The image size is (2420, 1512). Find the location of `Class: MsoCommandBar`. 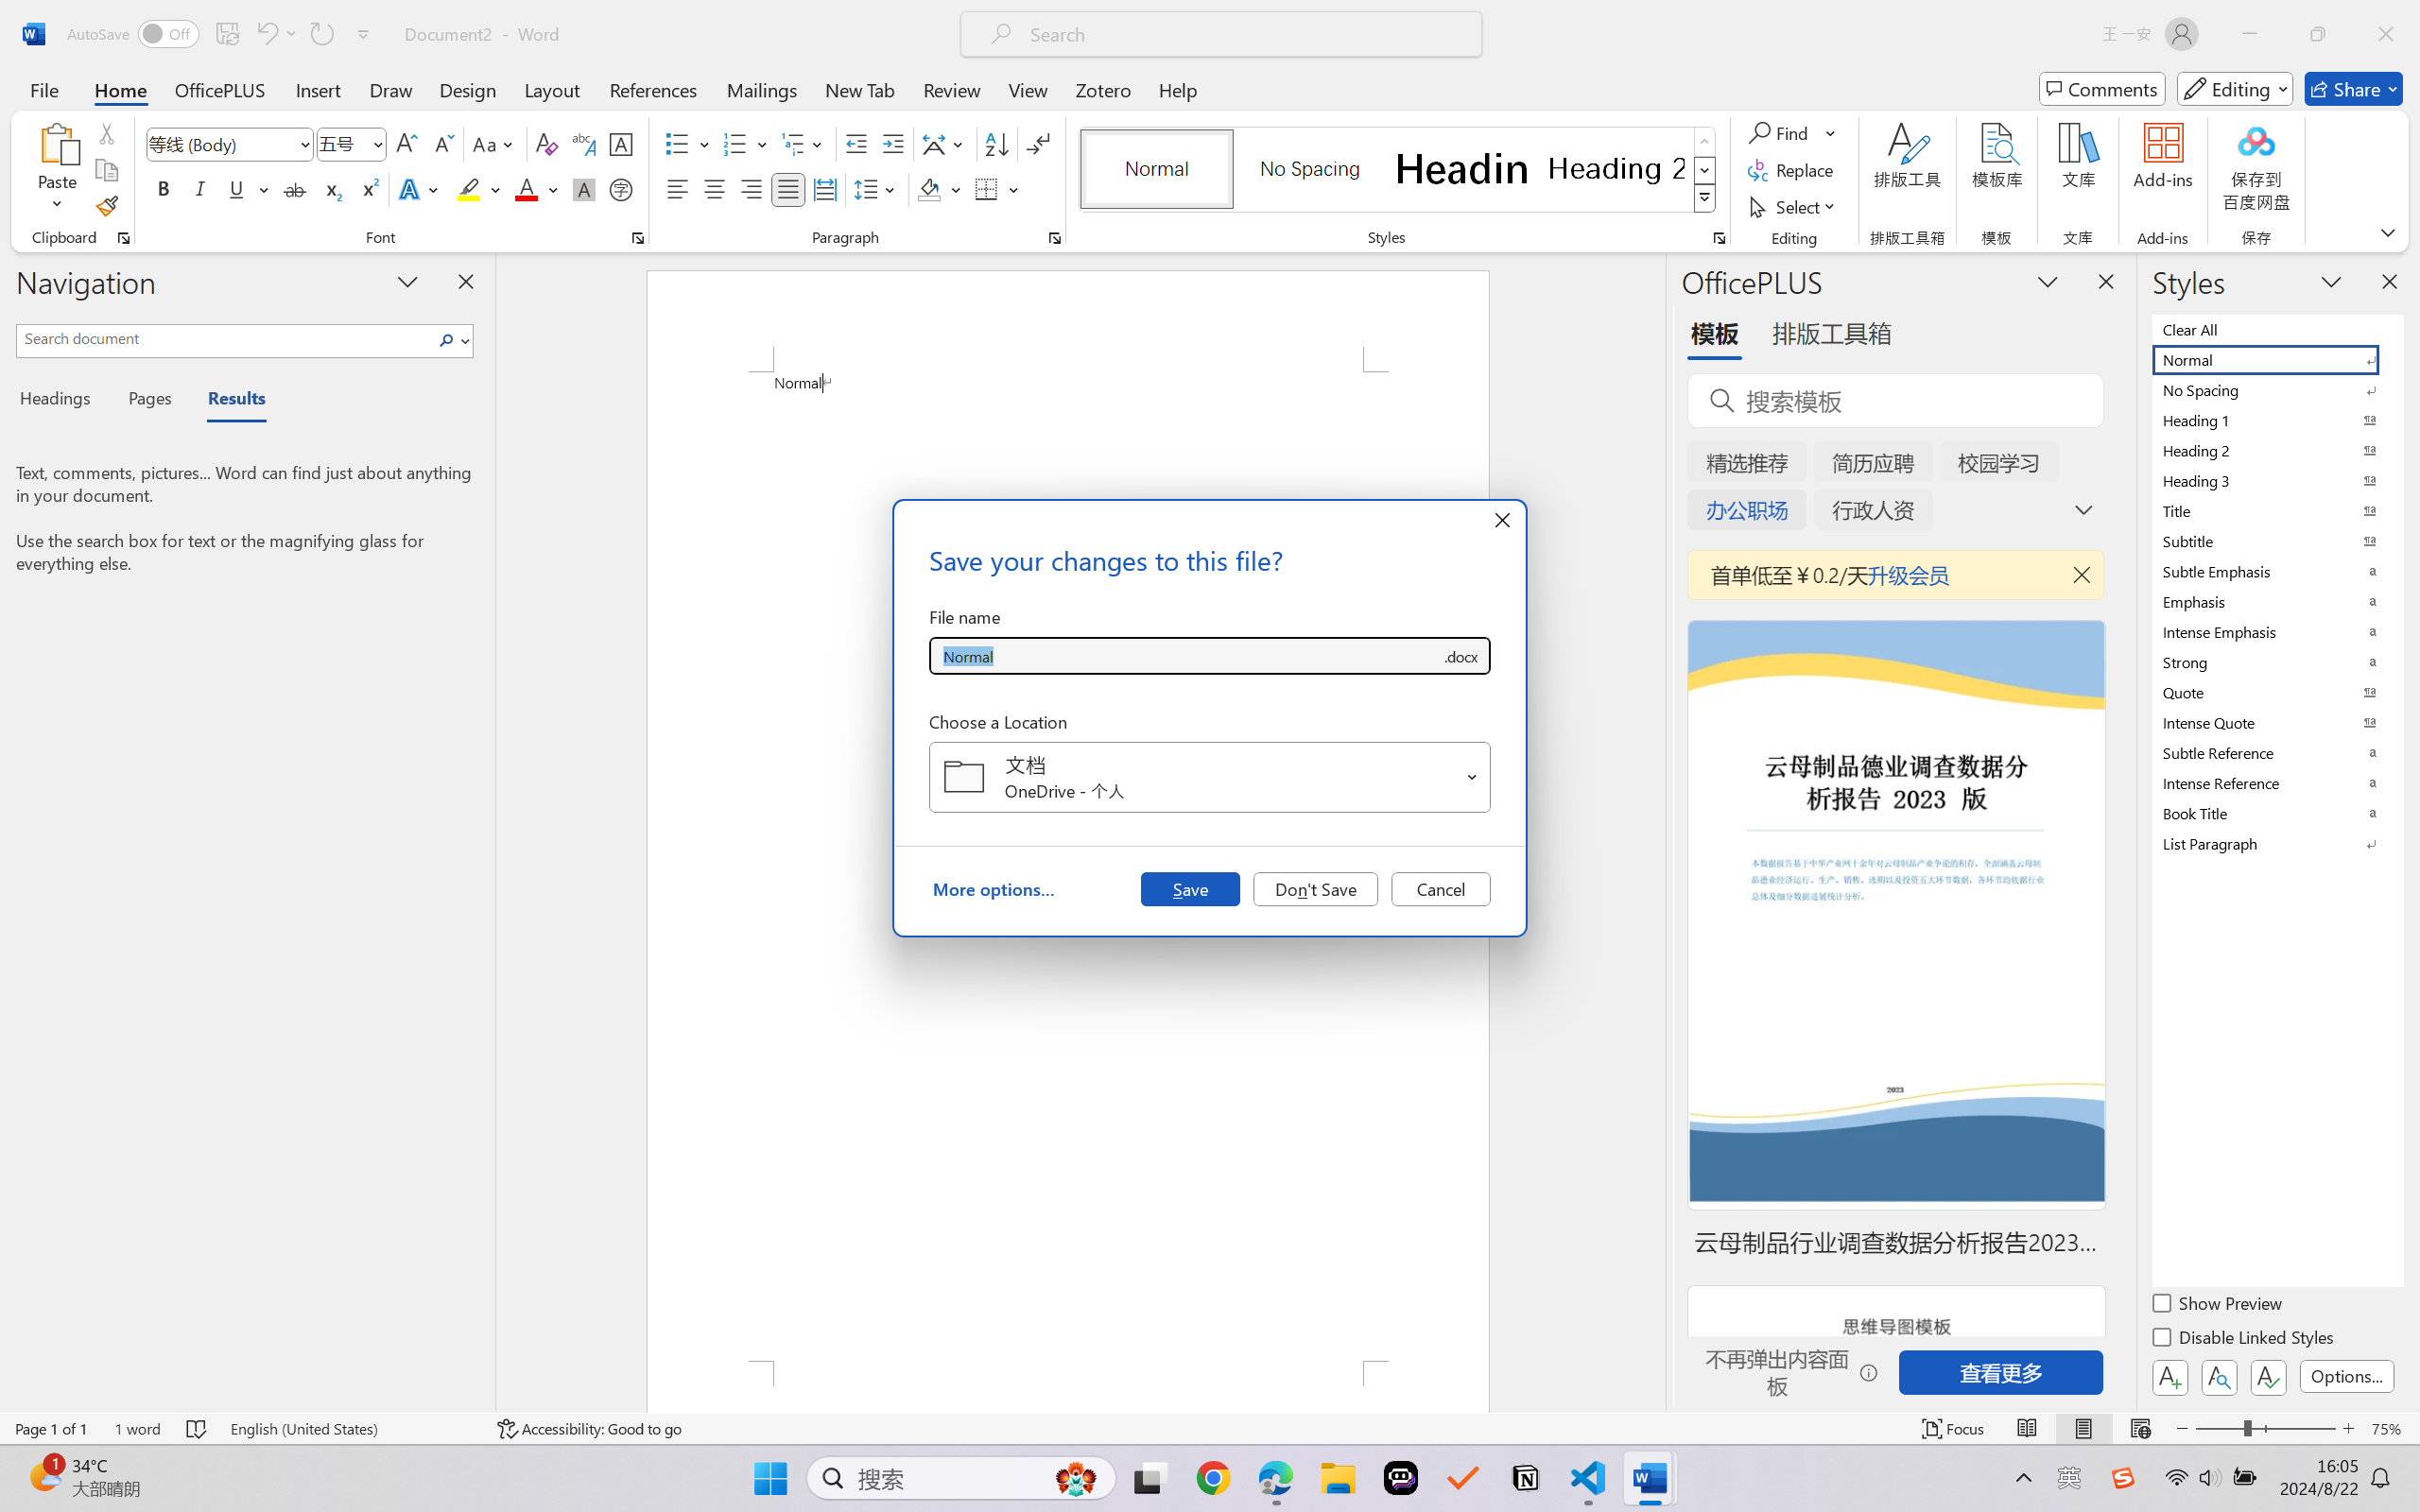

Class: MsoCommandBar is located at coordinates (1210, 1428).